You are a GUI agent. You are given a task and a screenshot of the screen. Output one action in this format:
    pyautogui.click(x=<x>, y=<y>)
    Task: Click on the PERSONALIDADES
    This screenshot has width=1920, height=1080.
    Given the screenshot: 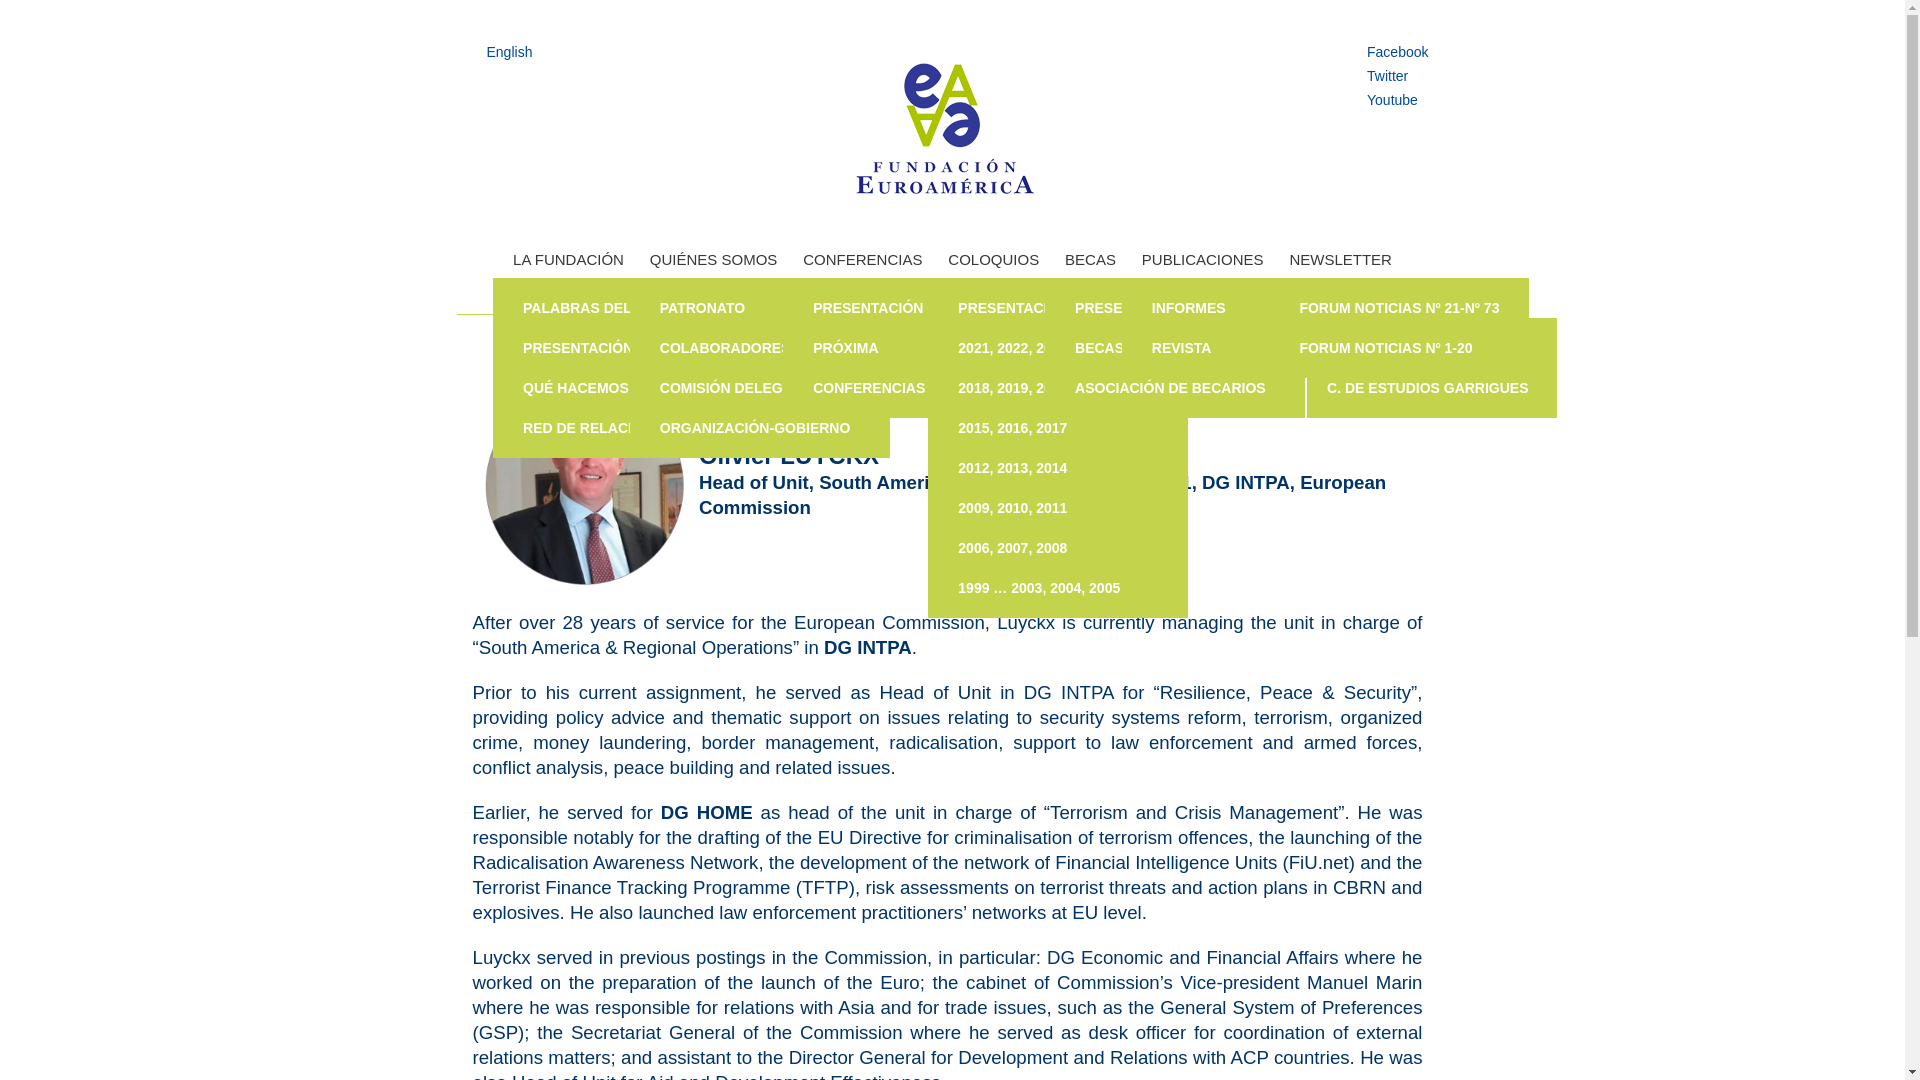 What is the action you would take?
    pyautogui.click(x=1022, y=308)
    